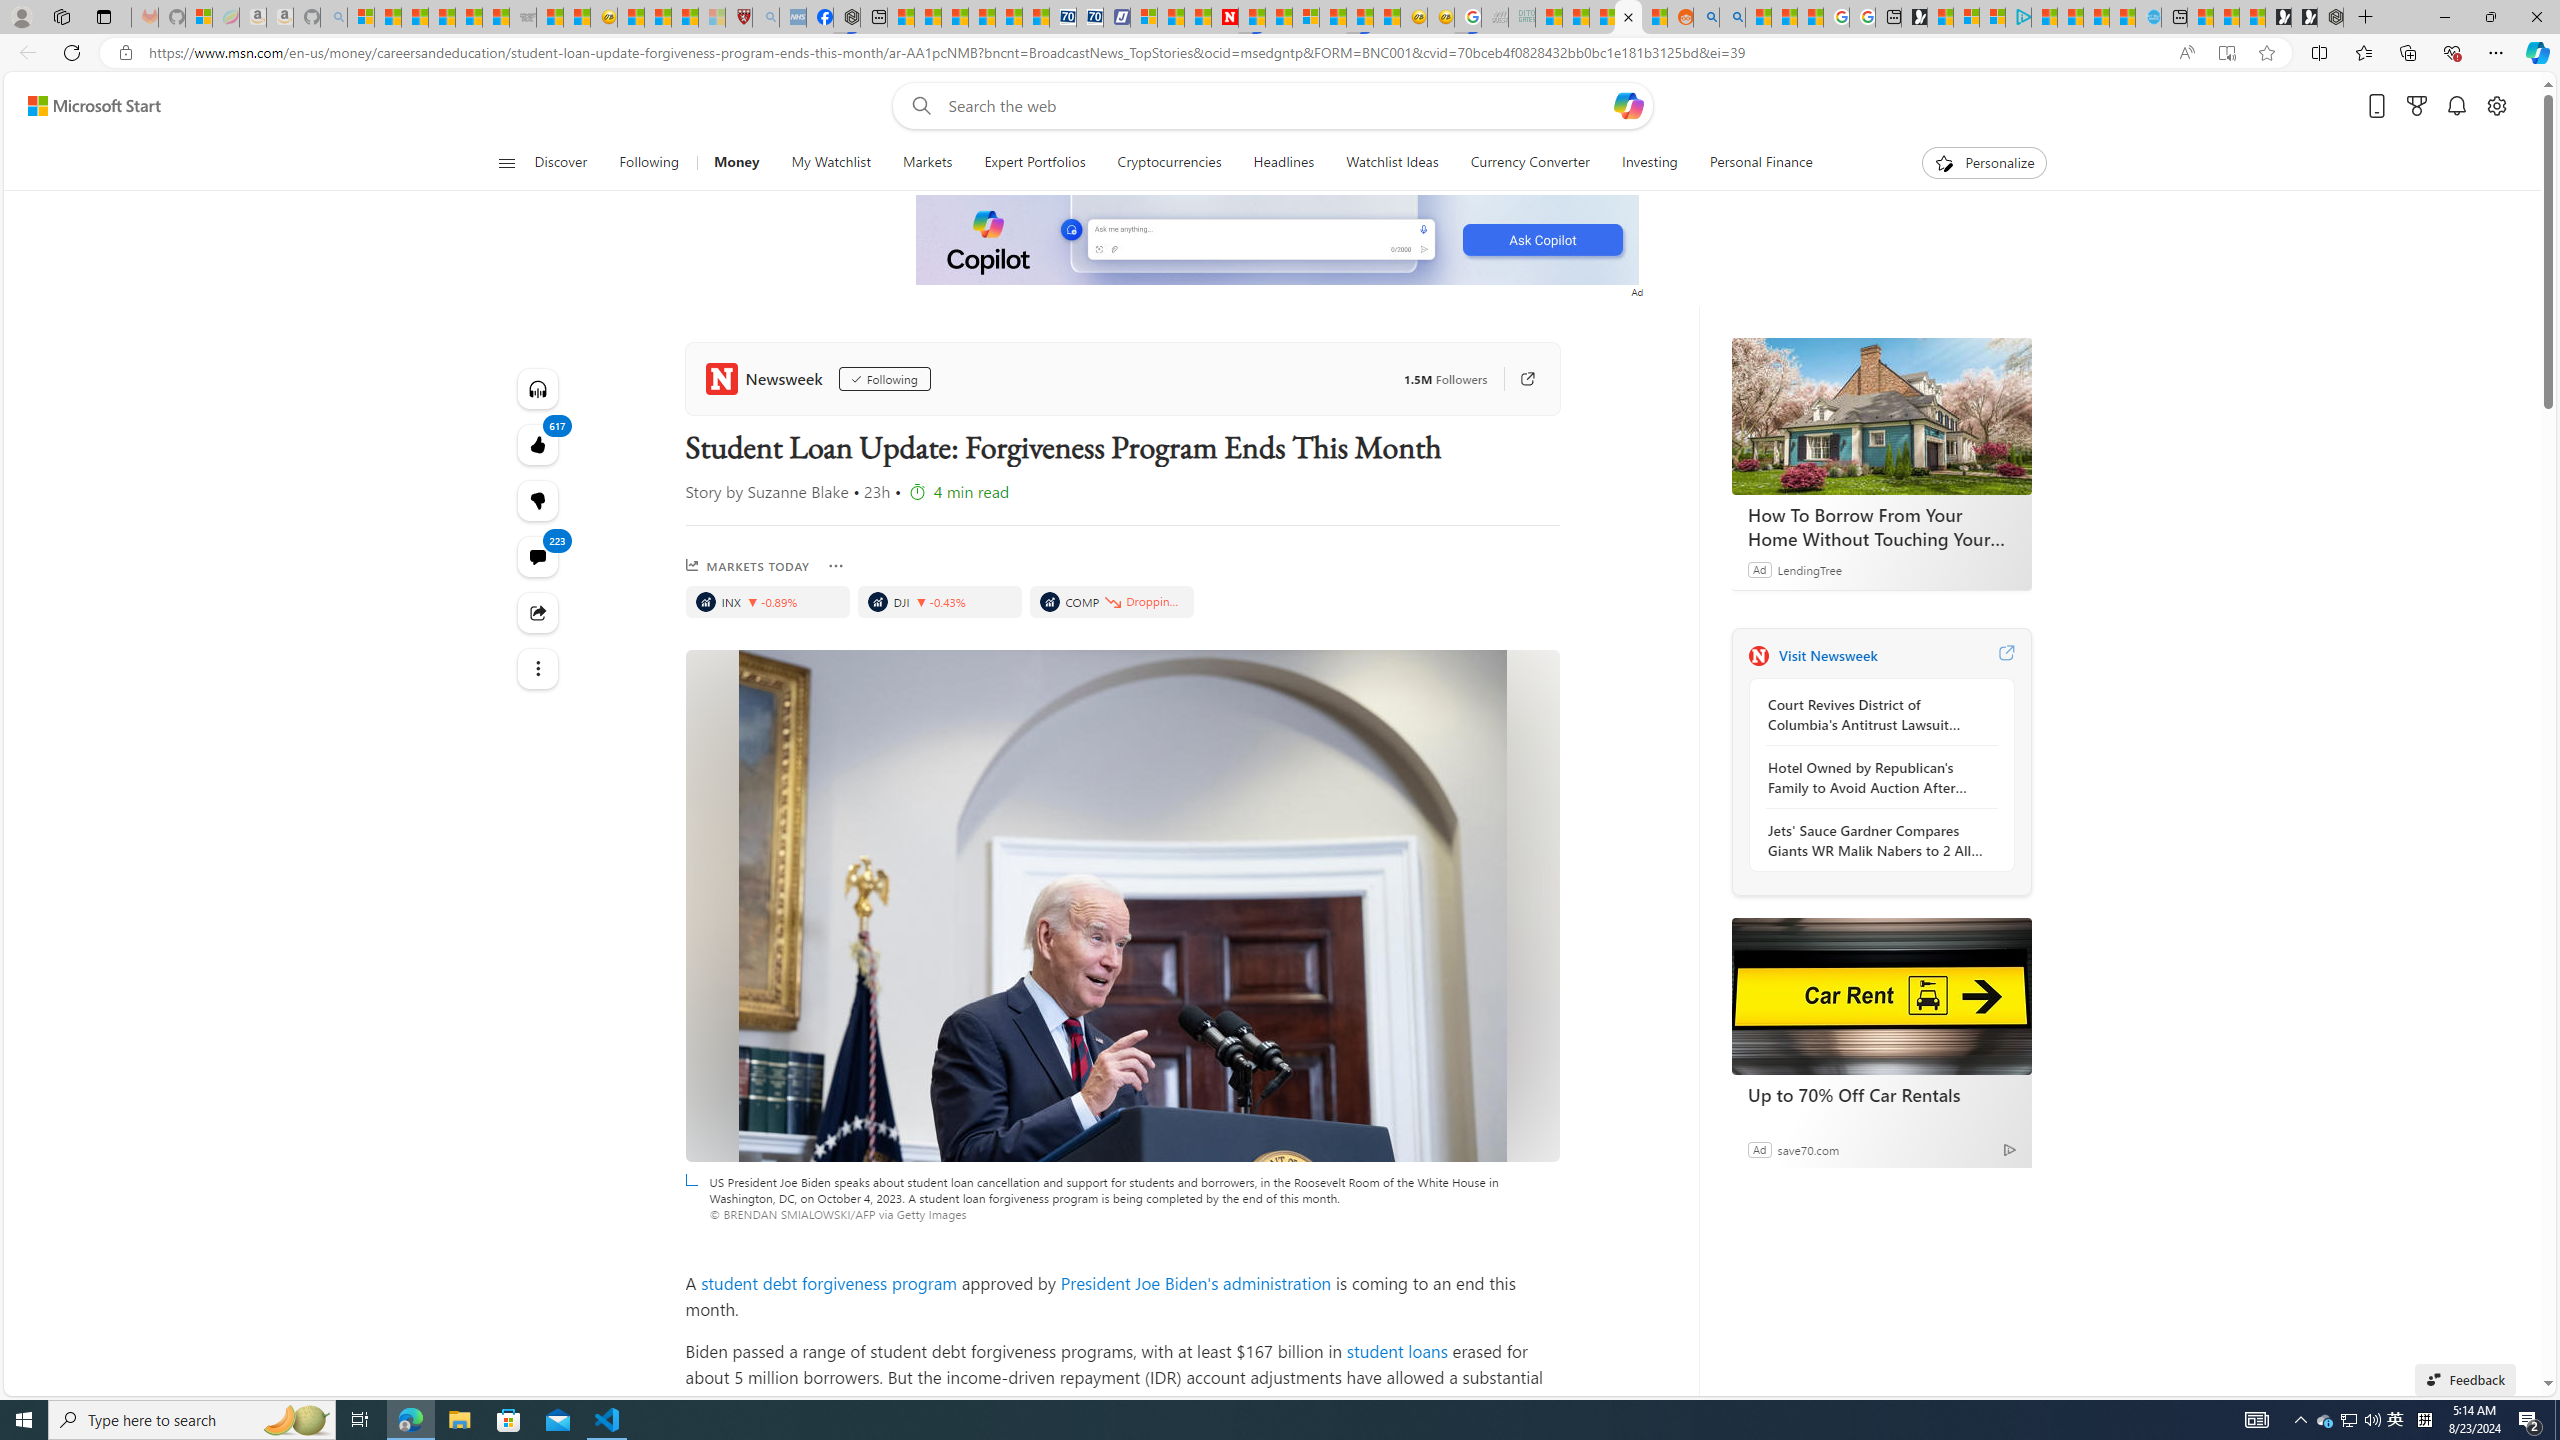 Image resolution: width=2560 pixels, height=1440 pixels. I want to click on Currency Converter, so click(1530, 163).